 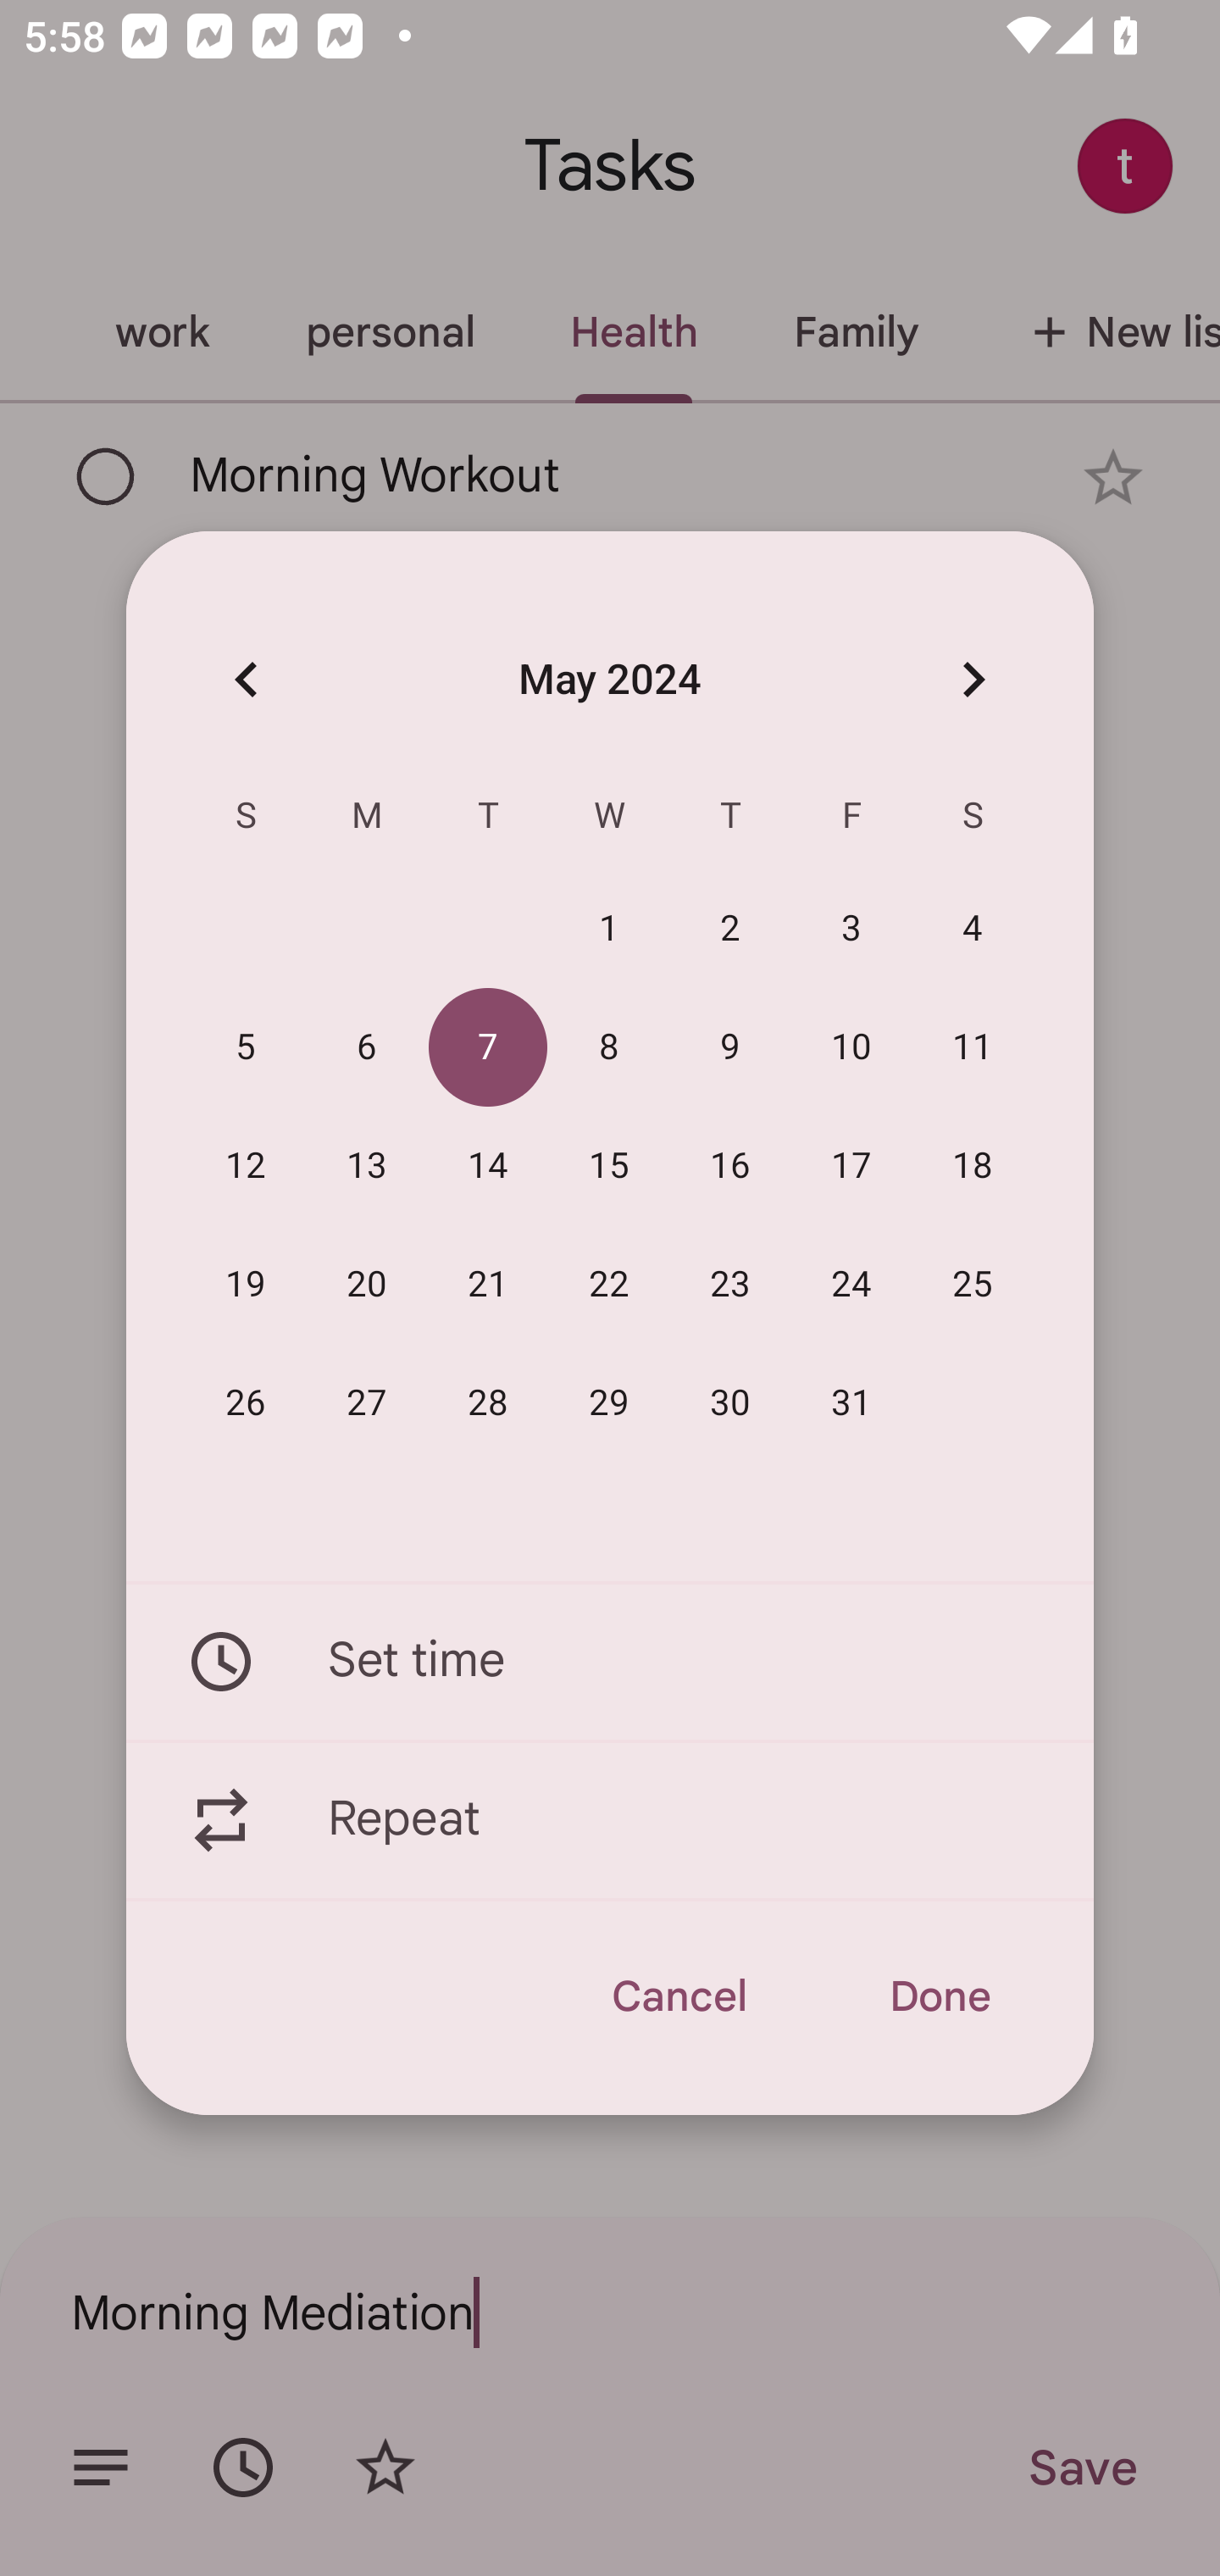 What do you see at coordinates (678, 1996) in the screenshot?
I see `Cancel` at bounding box center [678, 1996].